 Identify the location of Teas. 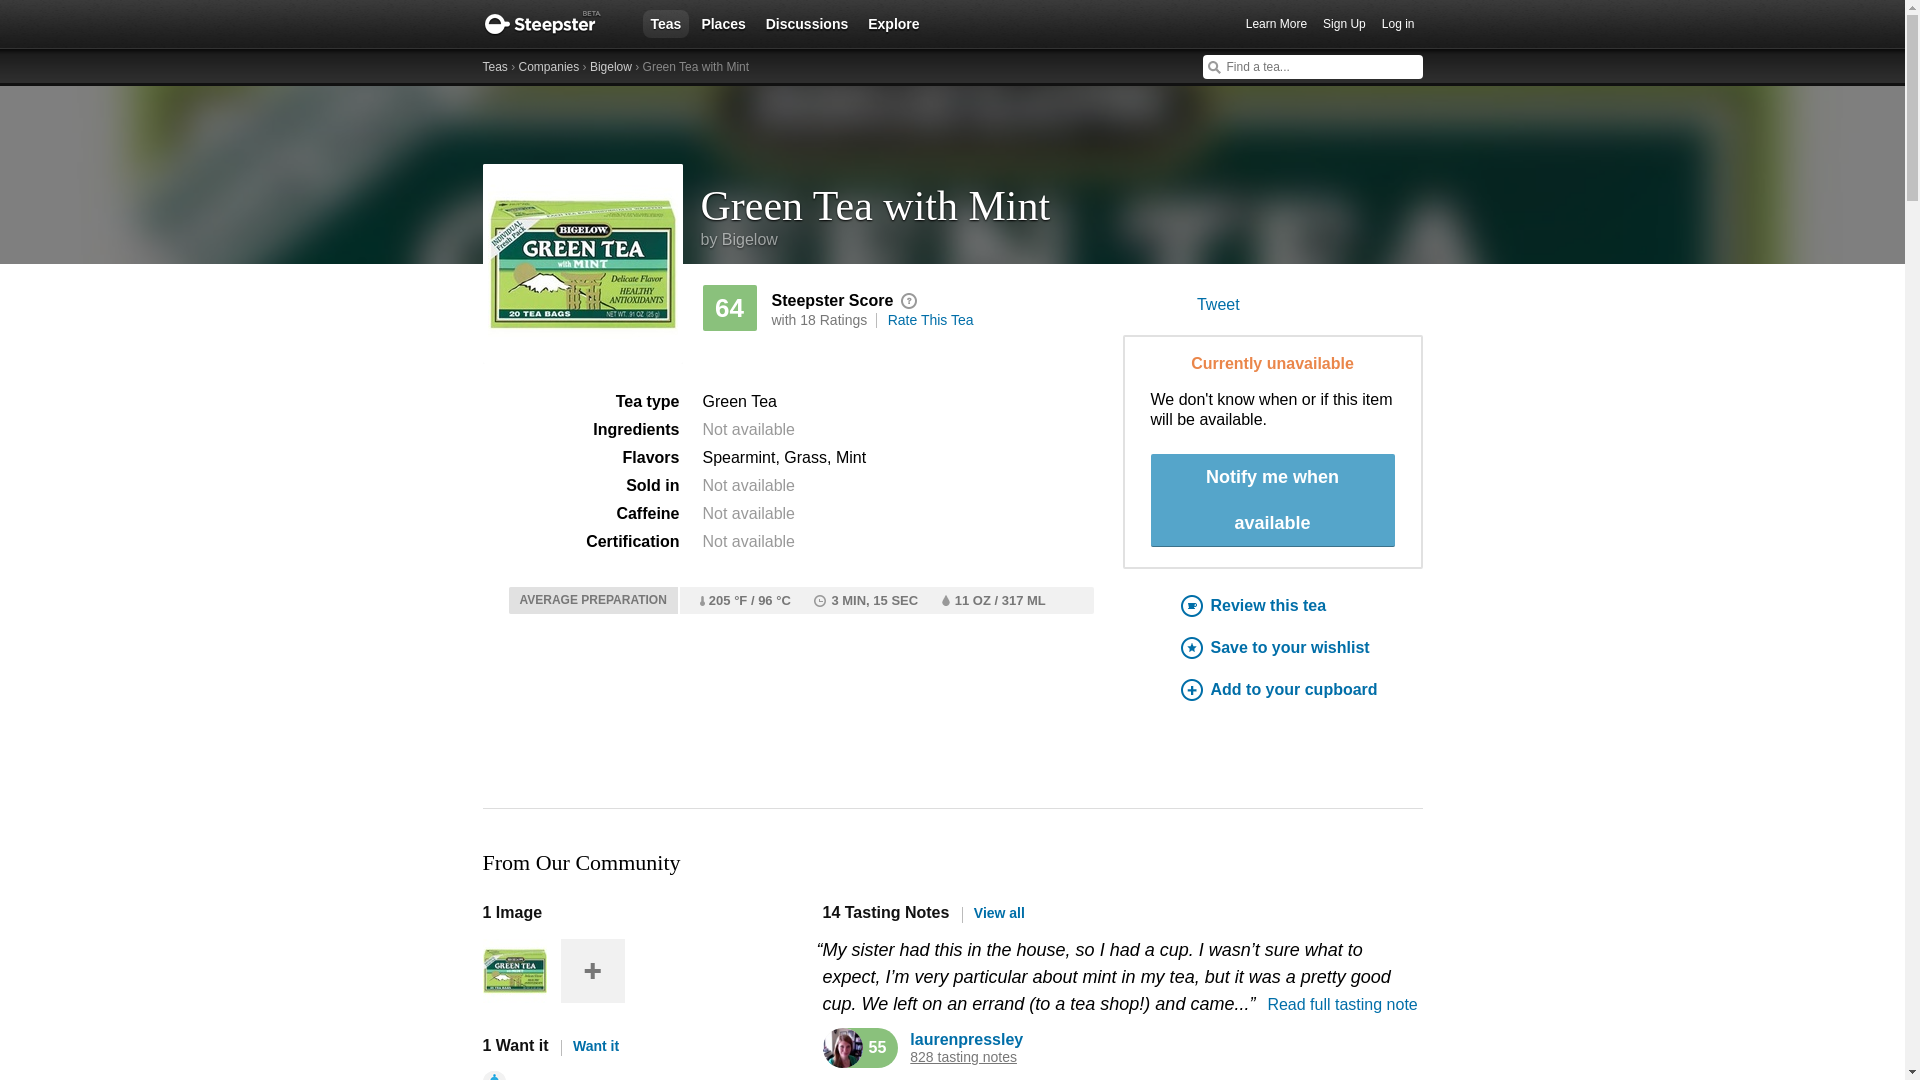
(494, 67).